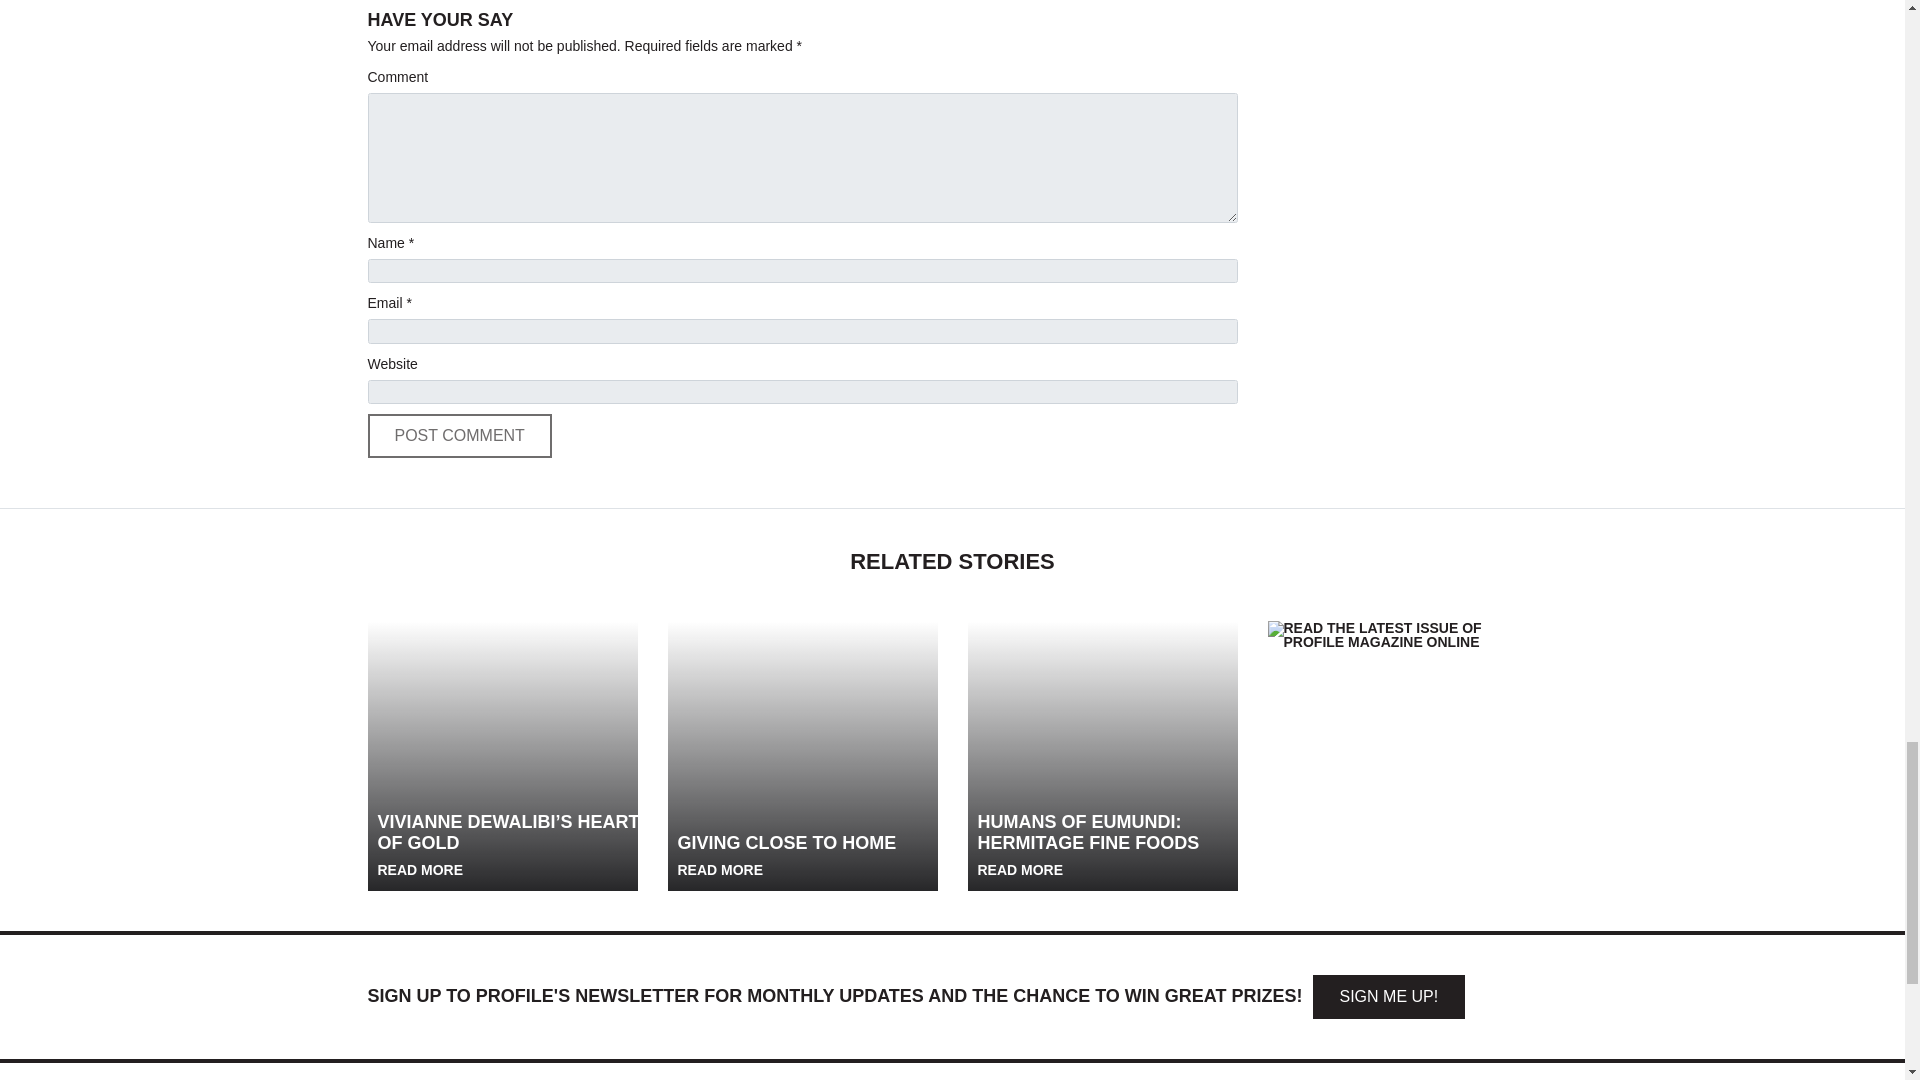  I want to click on Post Comment, so click(460, 435).